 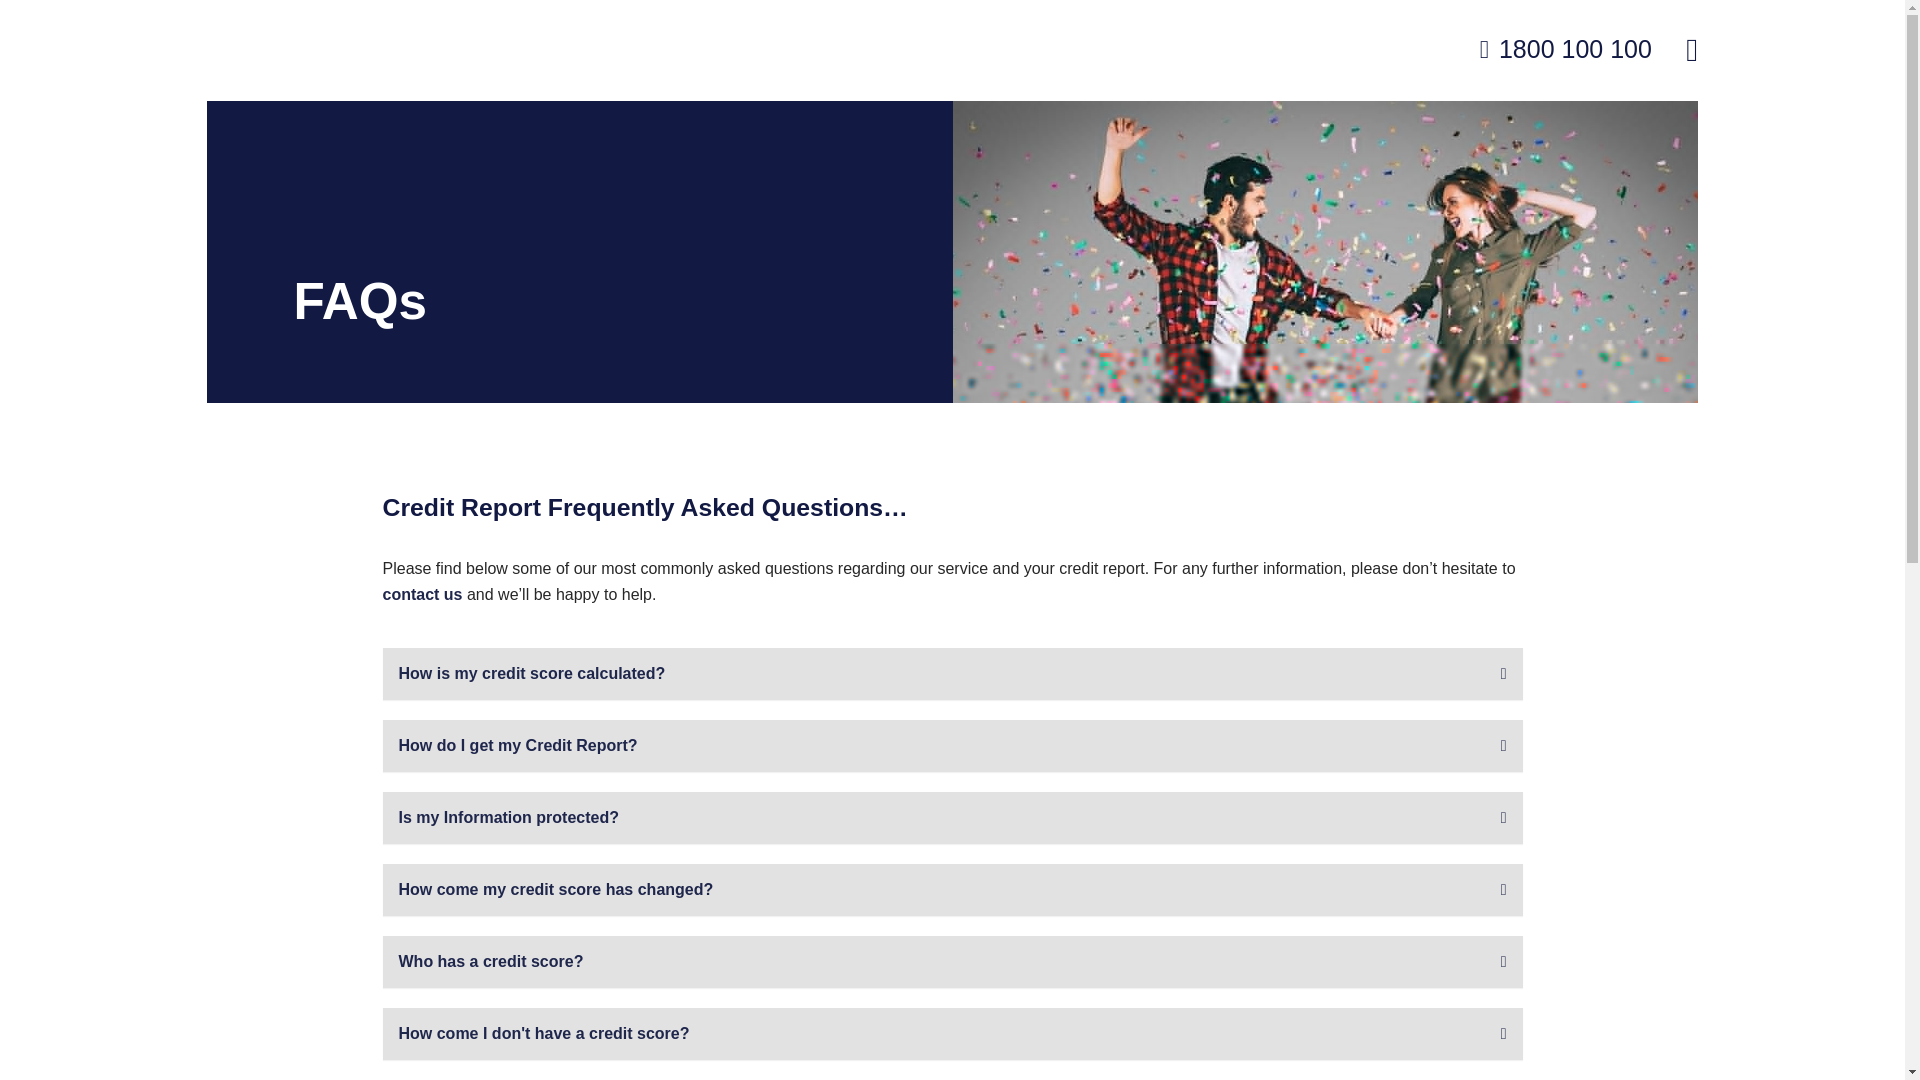 What do you see at coordinates (951, 818) in the screenshot?
I see `Is my Information protected?` at bounding box center [951, 818].